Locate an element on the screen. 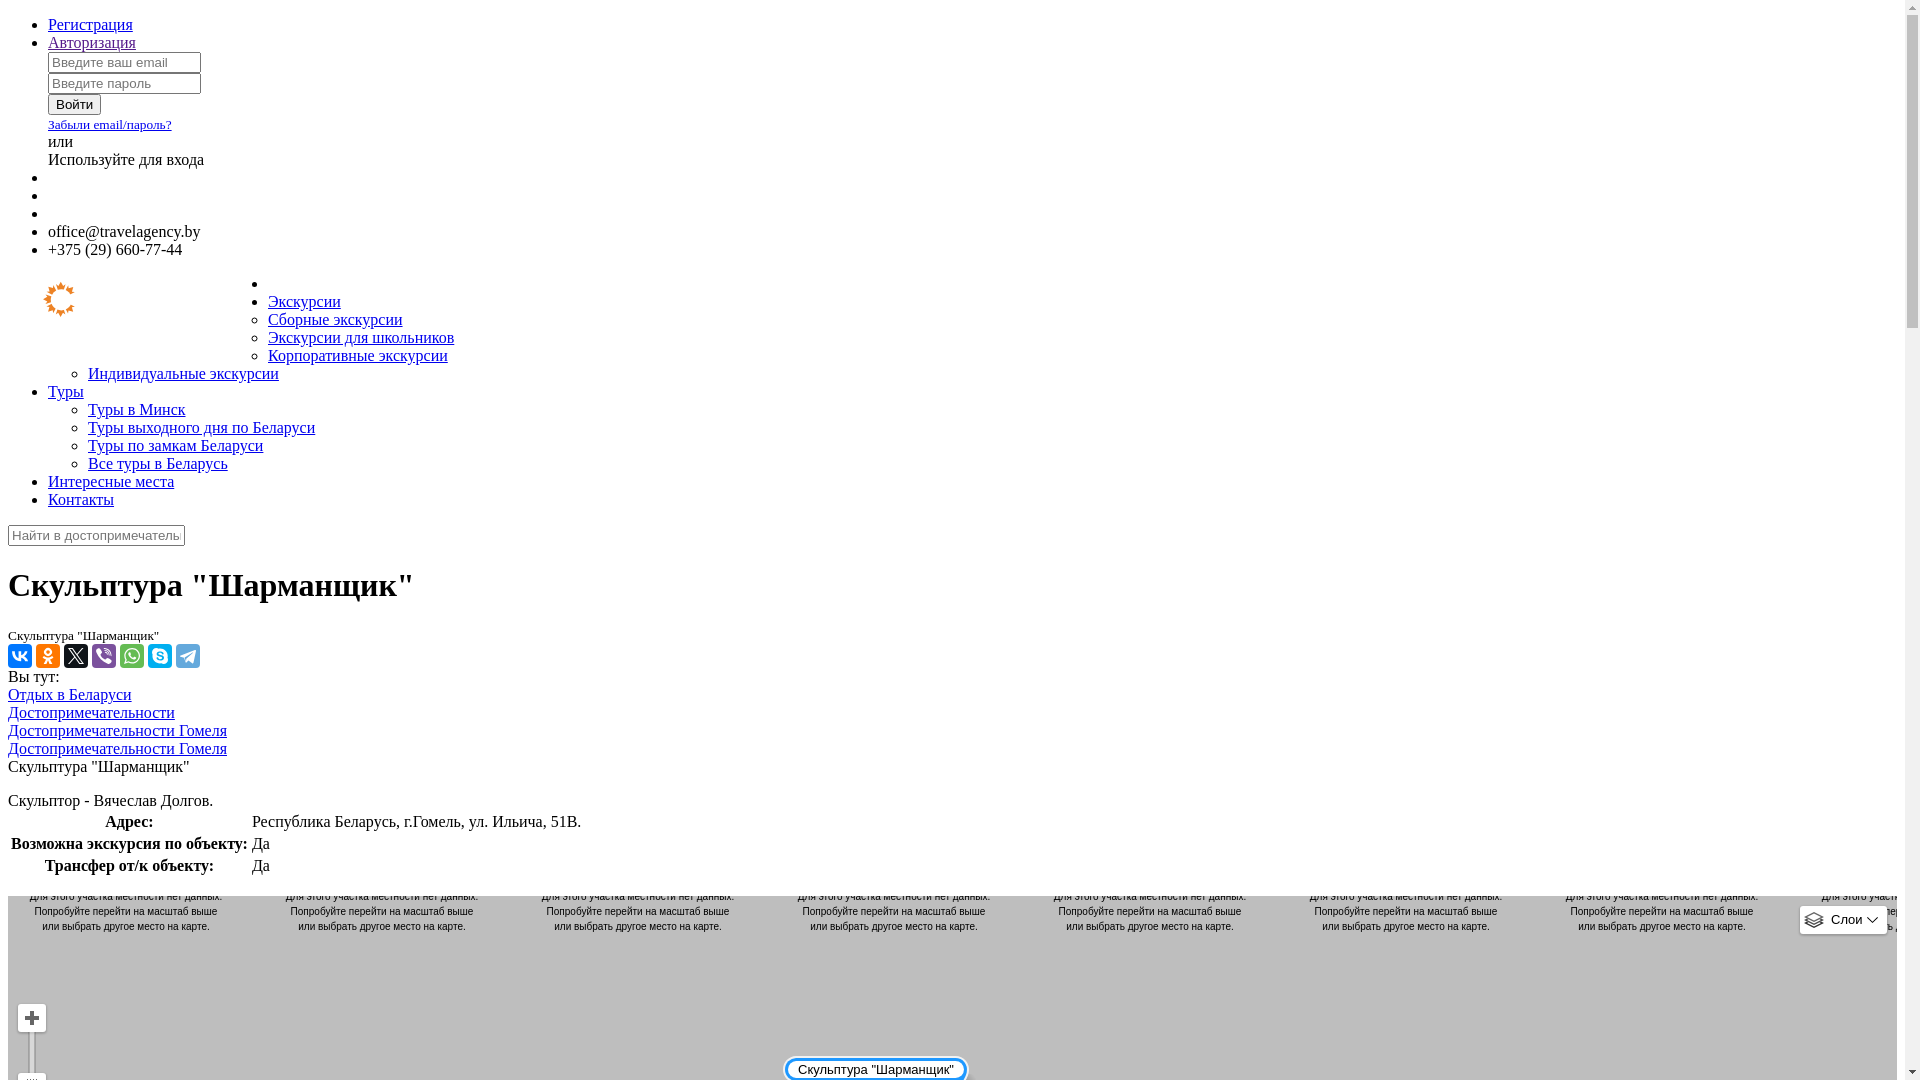 The image size is (1920, 1080). Viber is located at coordinates (104, 656).